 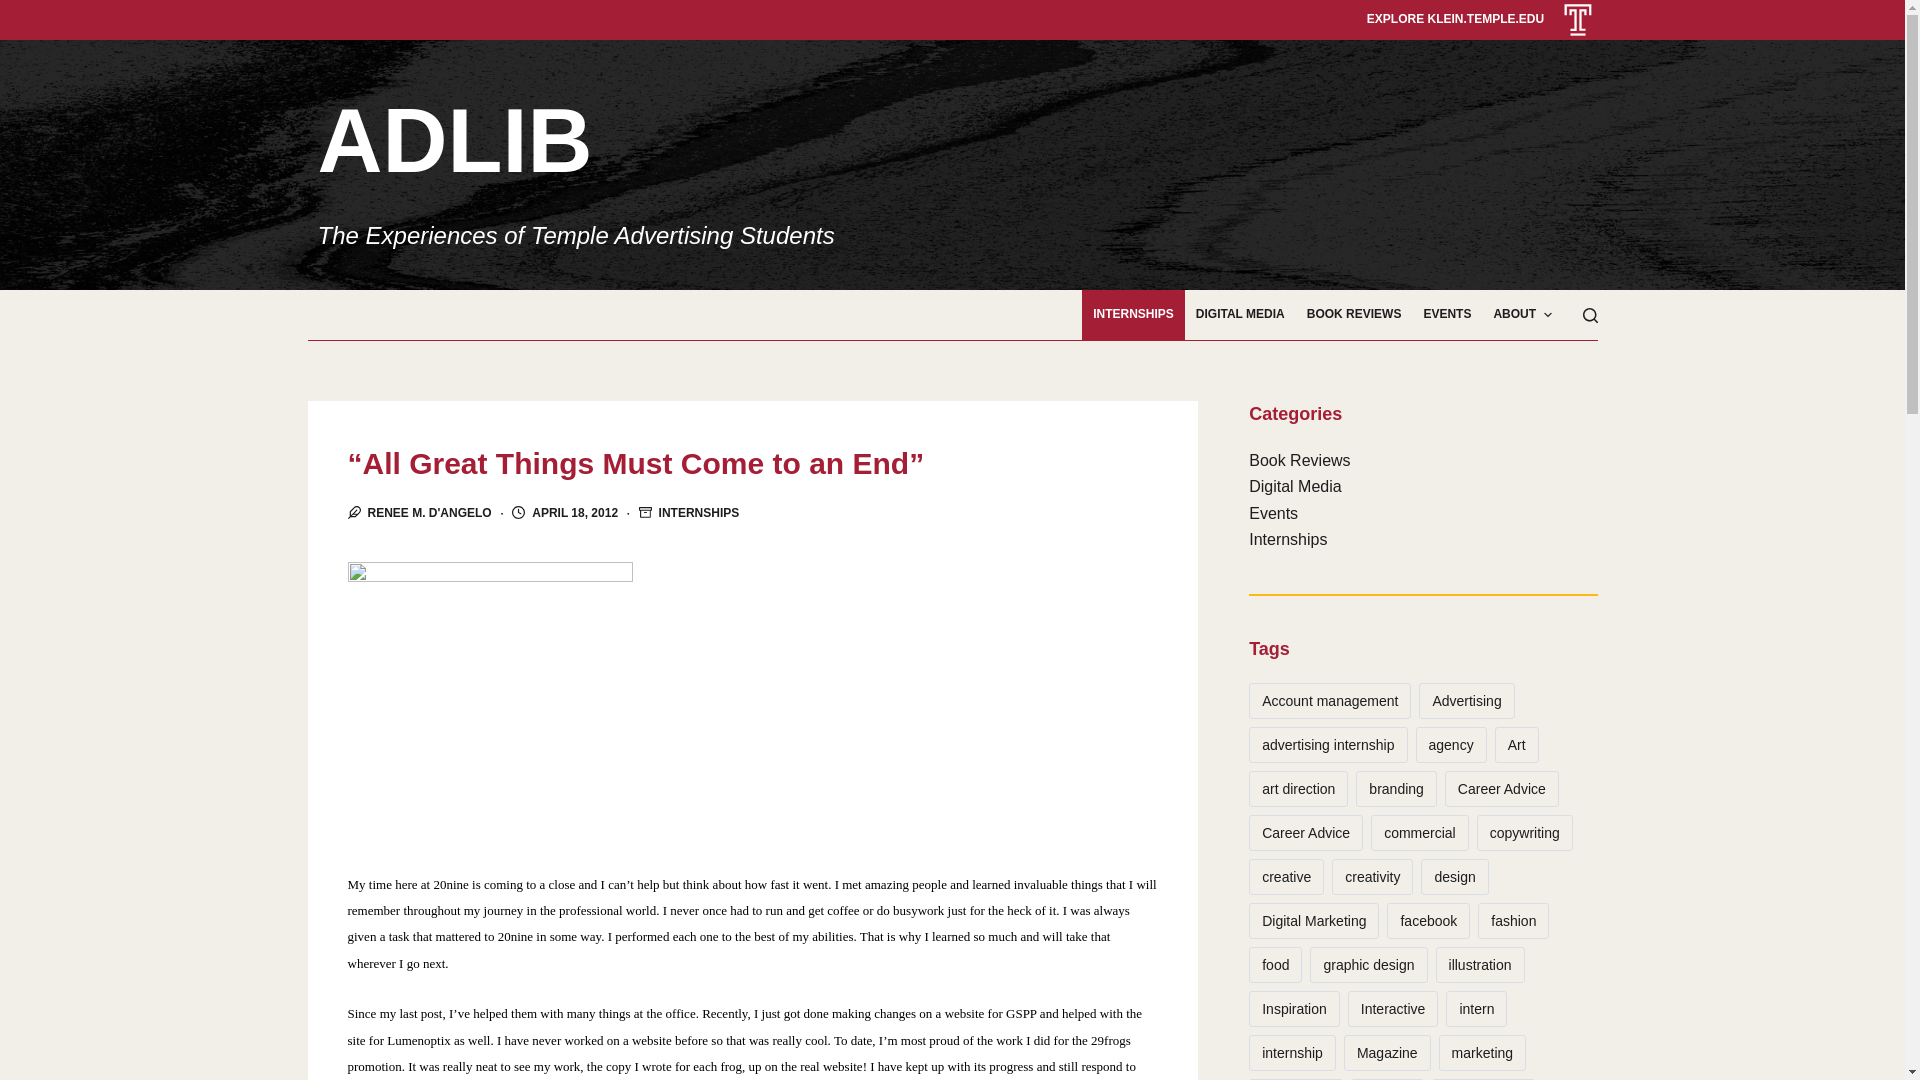 What do you see at coordinates (430, 512) in the screenshot?
I see `RENEE M. D'ANGELO` at bounding box center [430, 512].